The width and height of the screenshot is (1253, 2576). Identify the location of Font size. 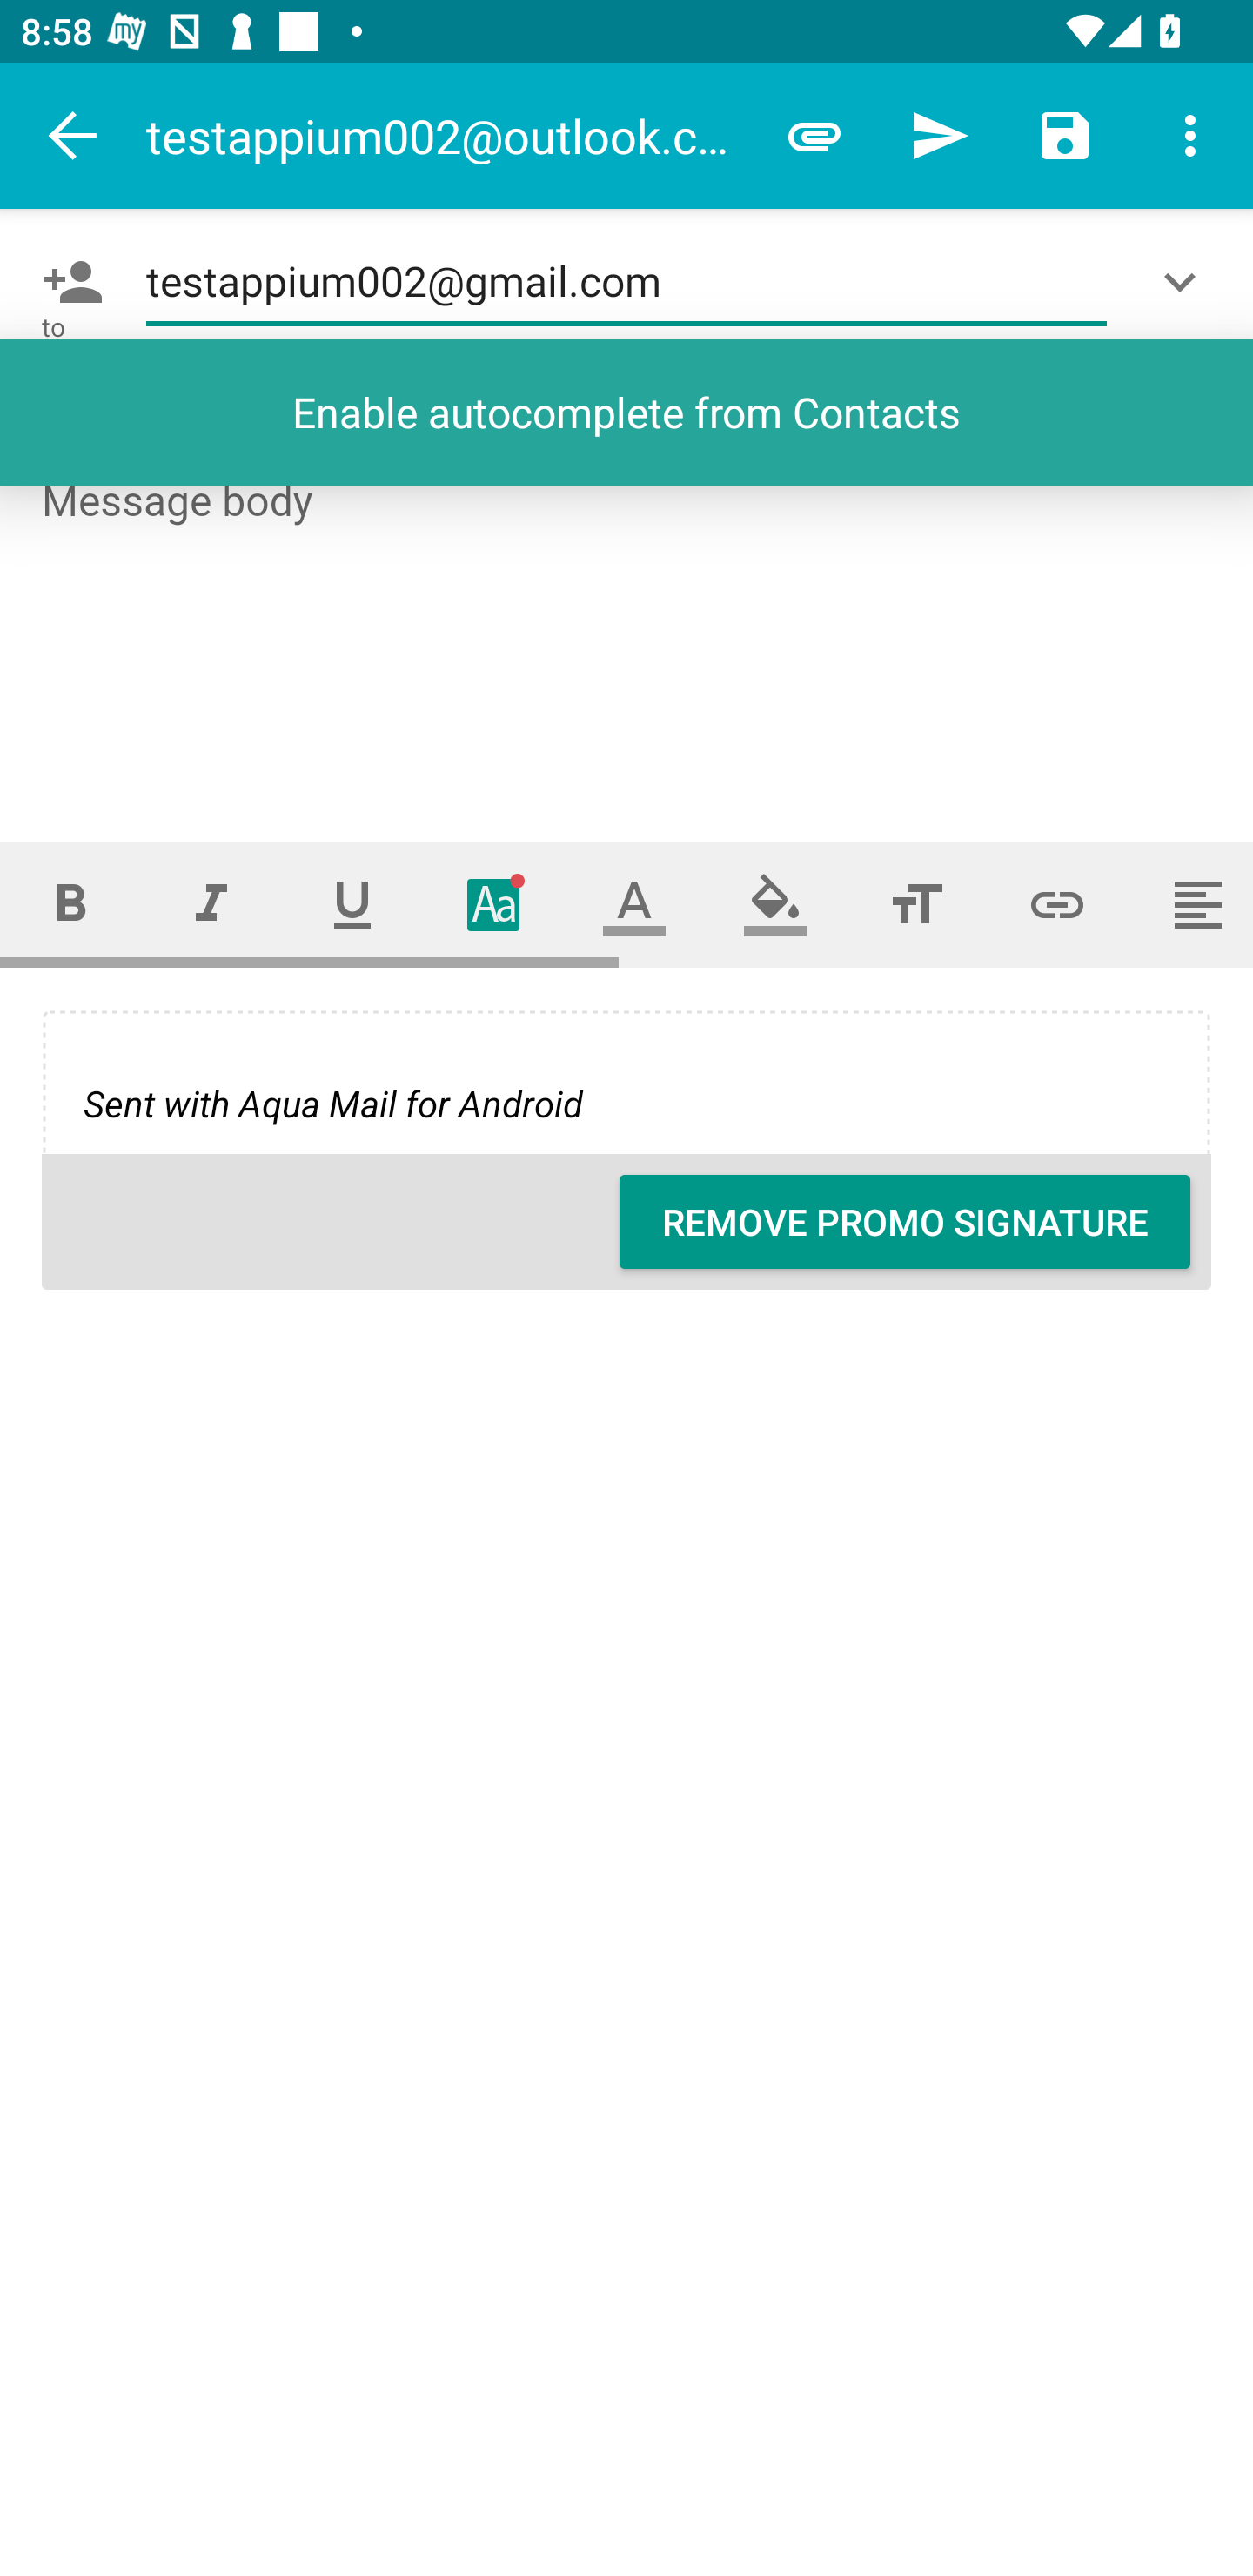
(916, 905).